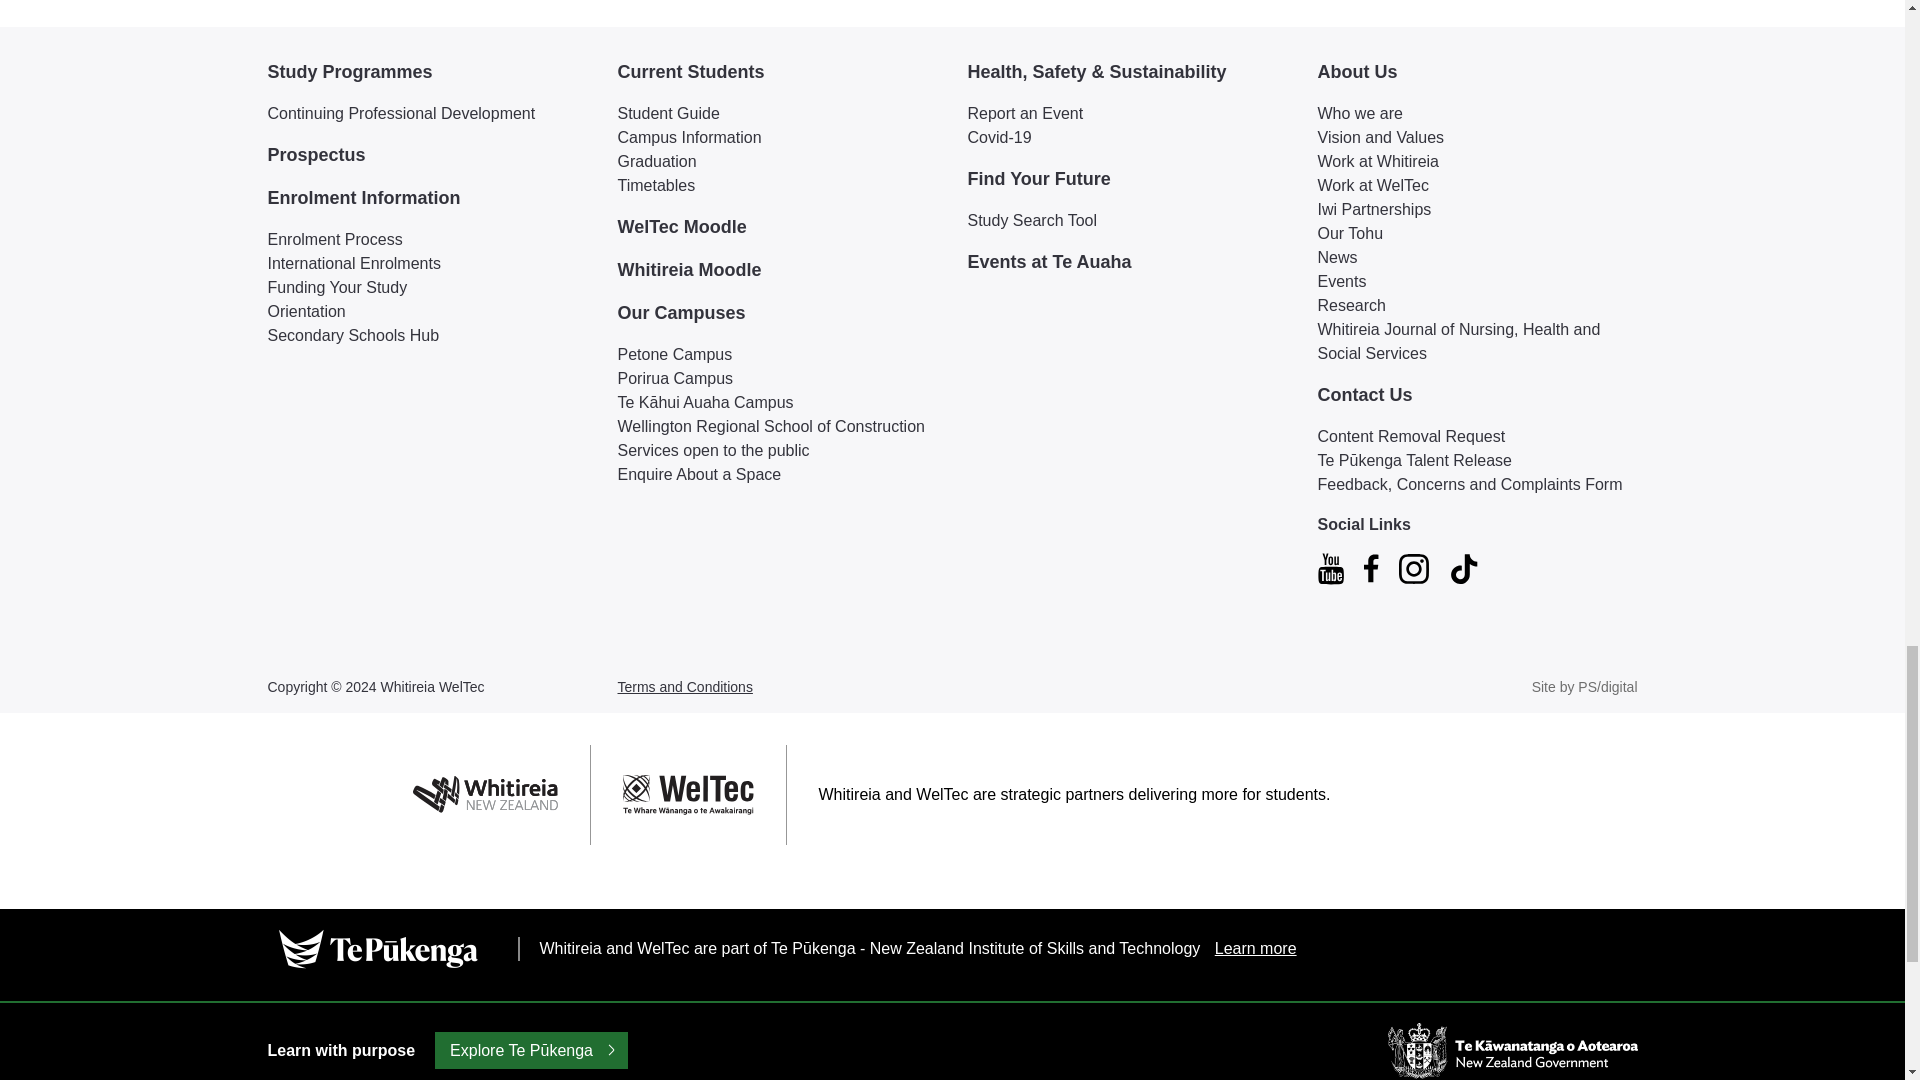  Describe the element at coordinates (778, 114) in the screenshot. I see `Student Guide` at that location.